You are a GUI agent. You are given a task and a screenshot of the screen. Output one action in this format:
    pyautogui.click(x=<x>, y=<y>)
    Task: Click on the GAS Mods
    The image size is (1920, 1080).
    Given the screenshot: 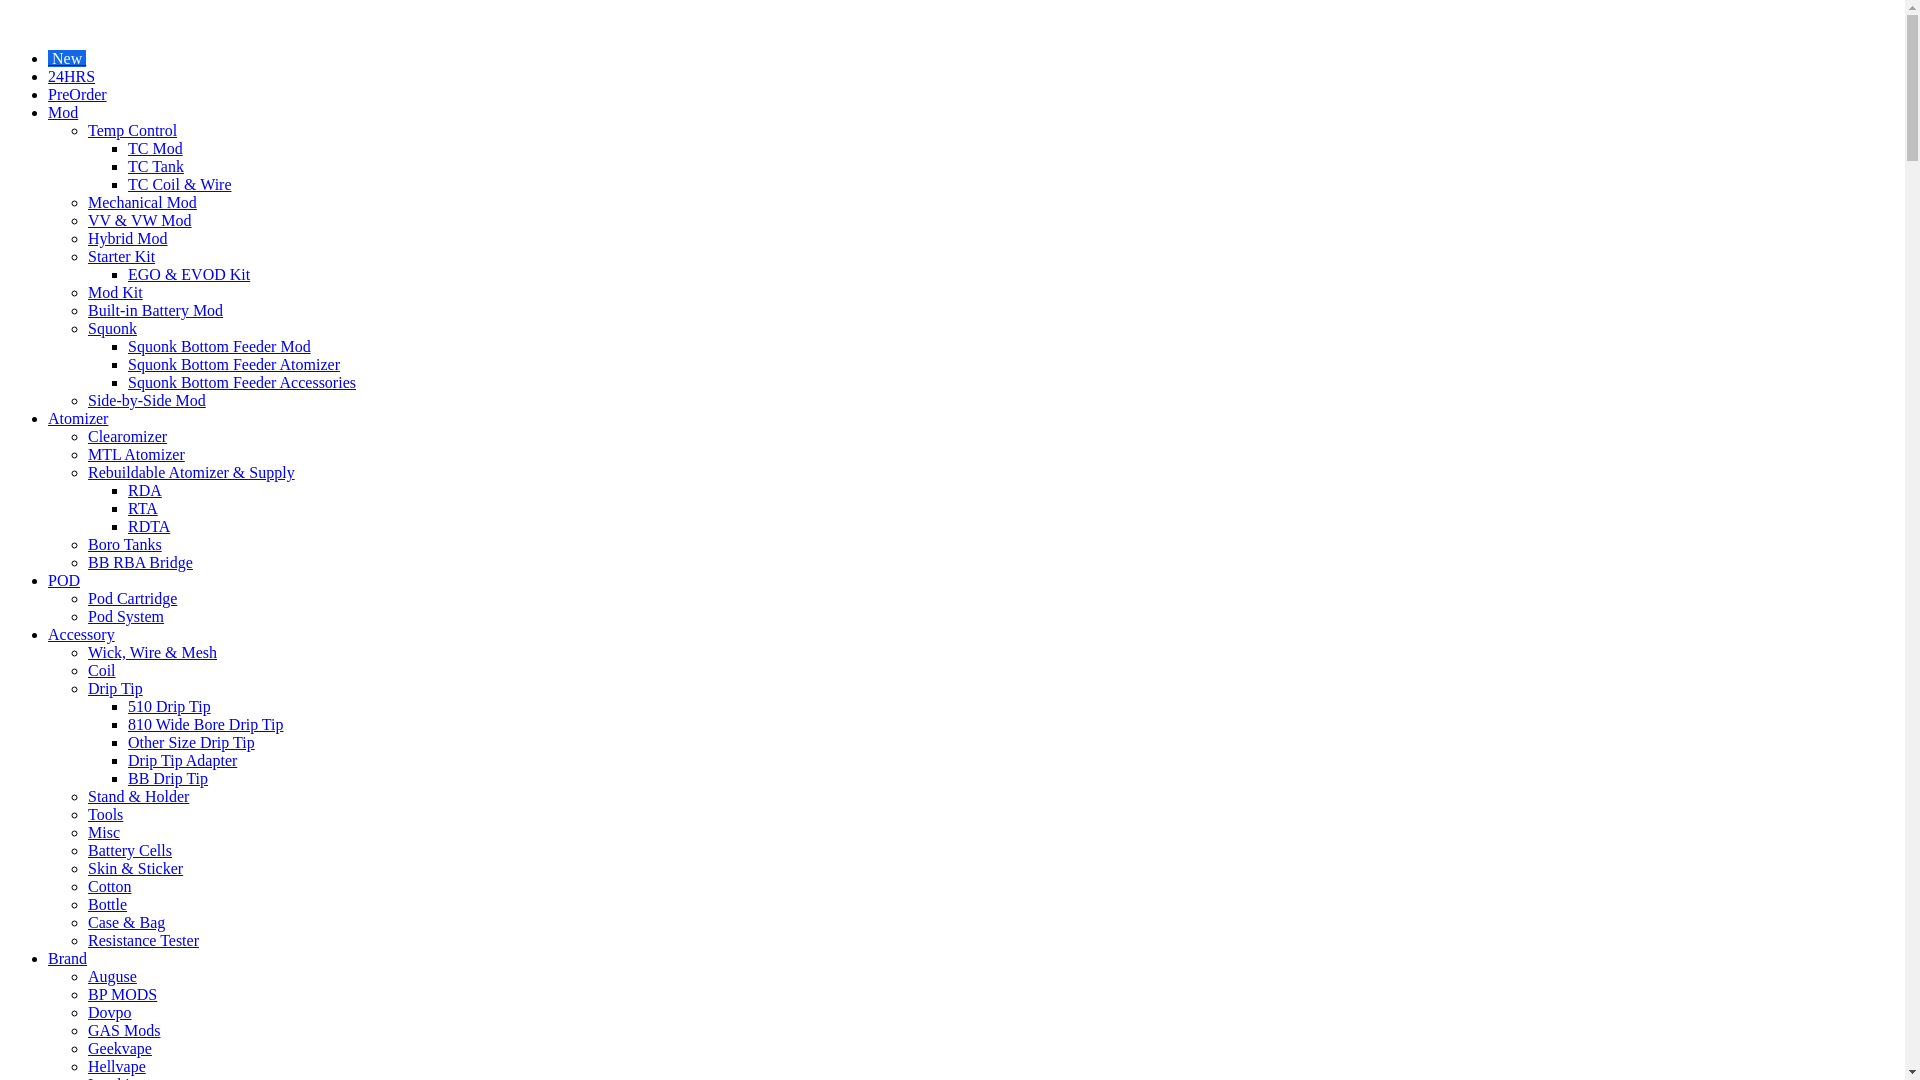 What is the action you would take?
    pyautogui.click(x=124, y=1030)
    